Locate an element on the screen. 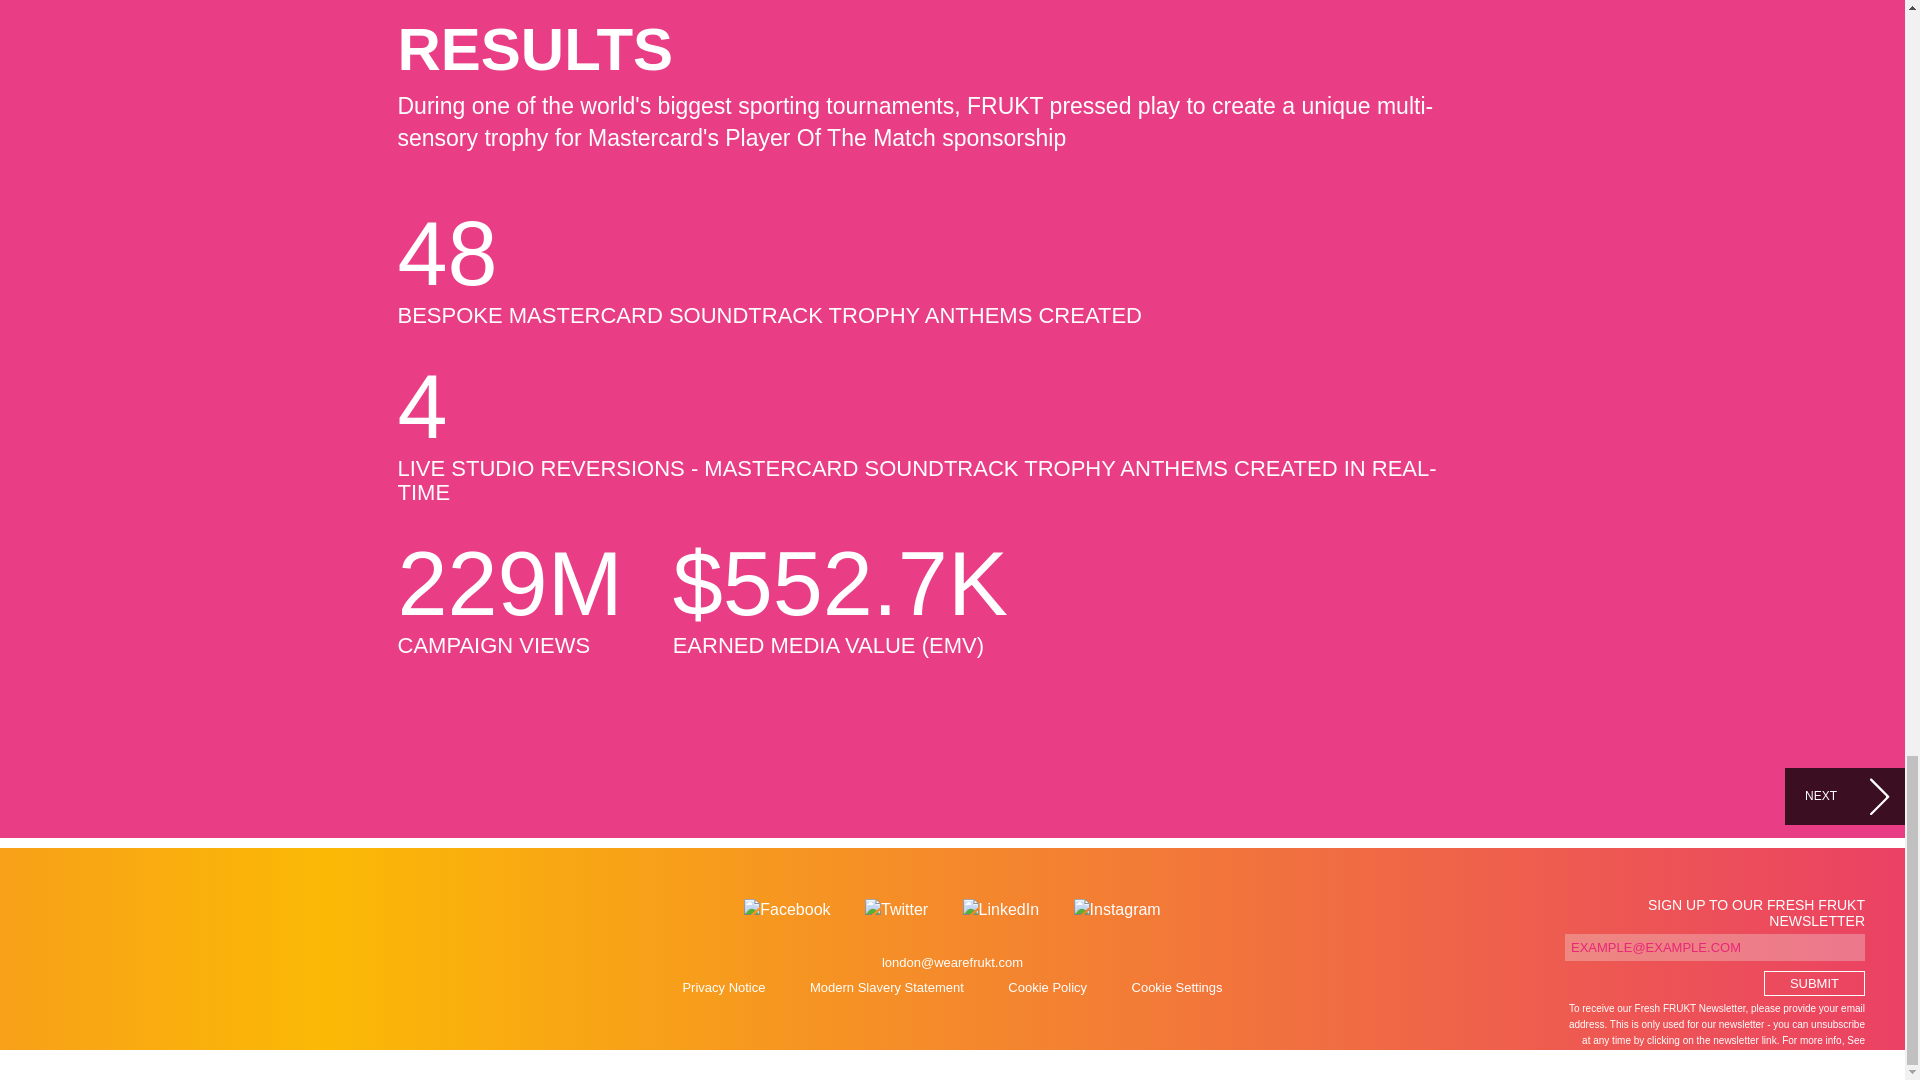 The height and width of the screenshot is (1080, 1920). Modern Slavery Statement is located at coordinates (886, 988).